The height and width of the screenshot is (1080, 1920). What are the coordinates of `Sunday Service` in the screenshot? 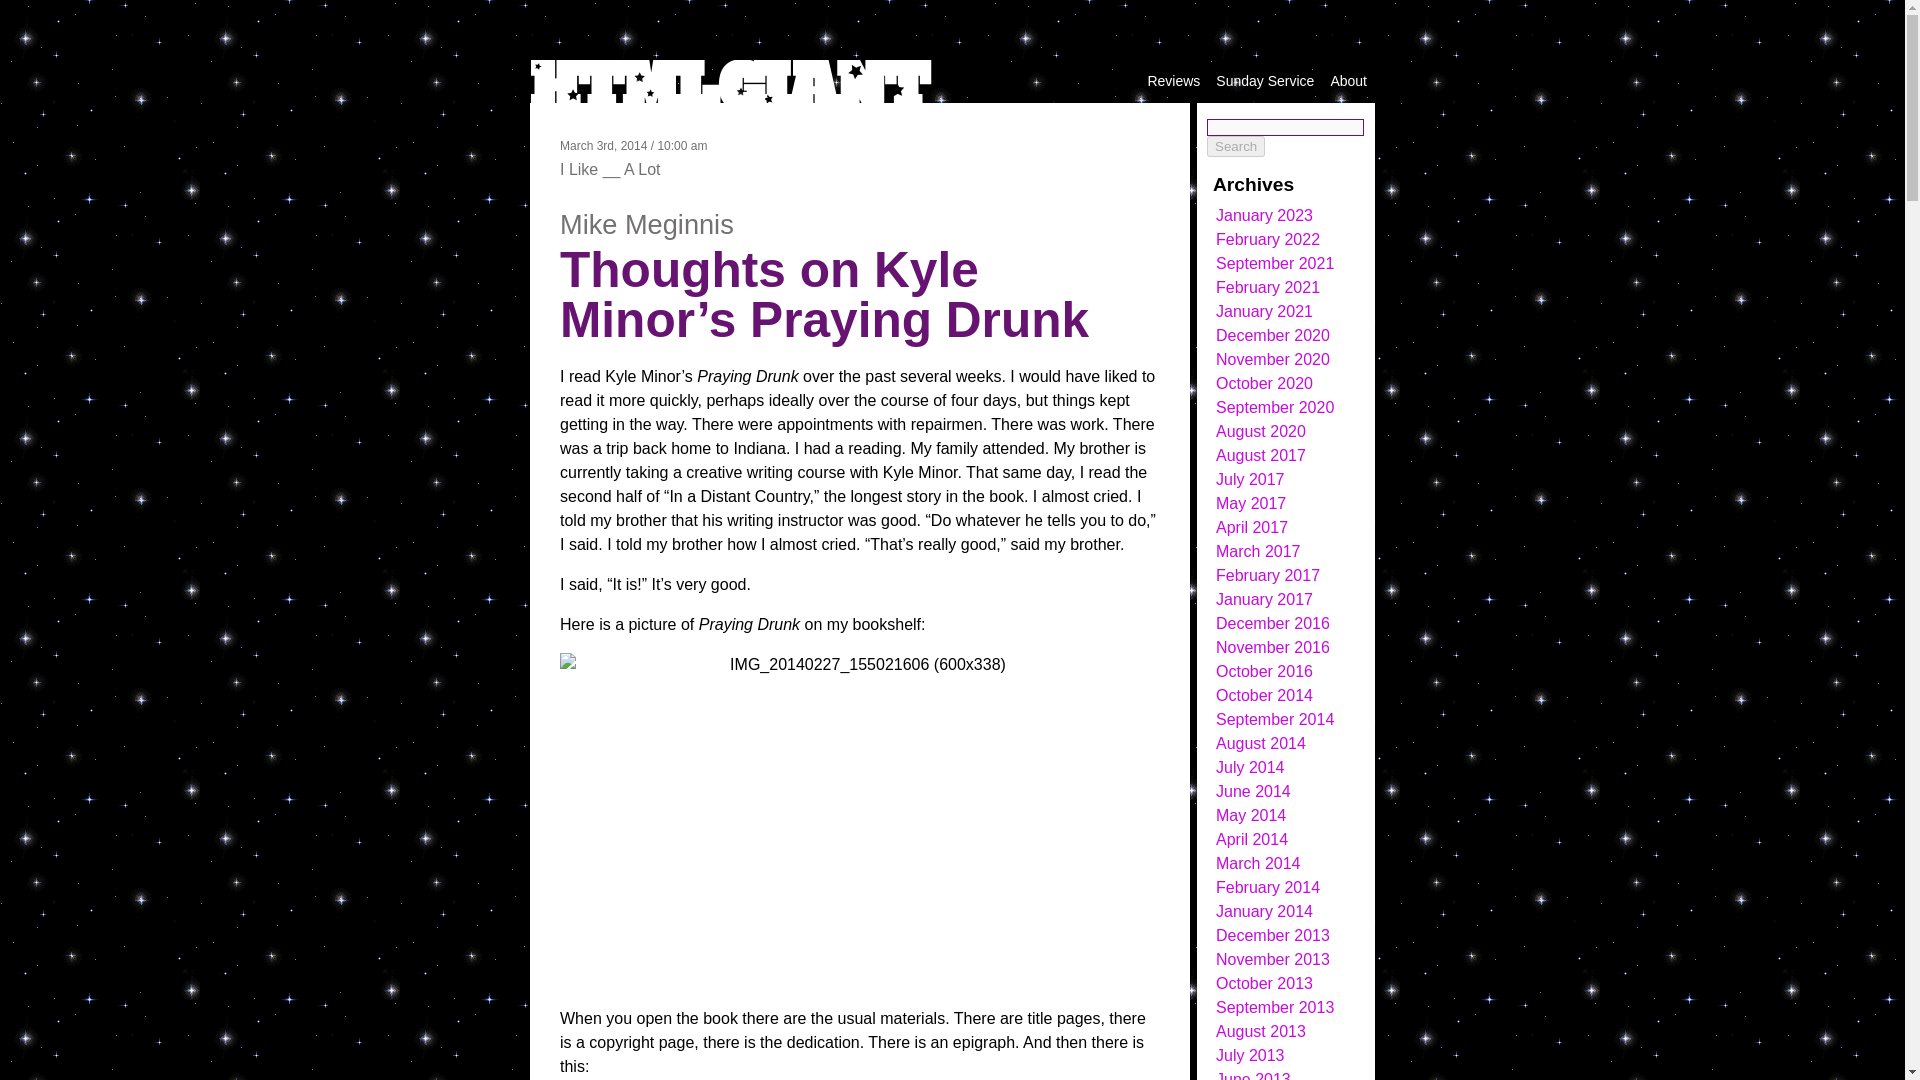 It's located at (1264, 80).